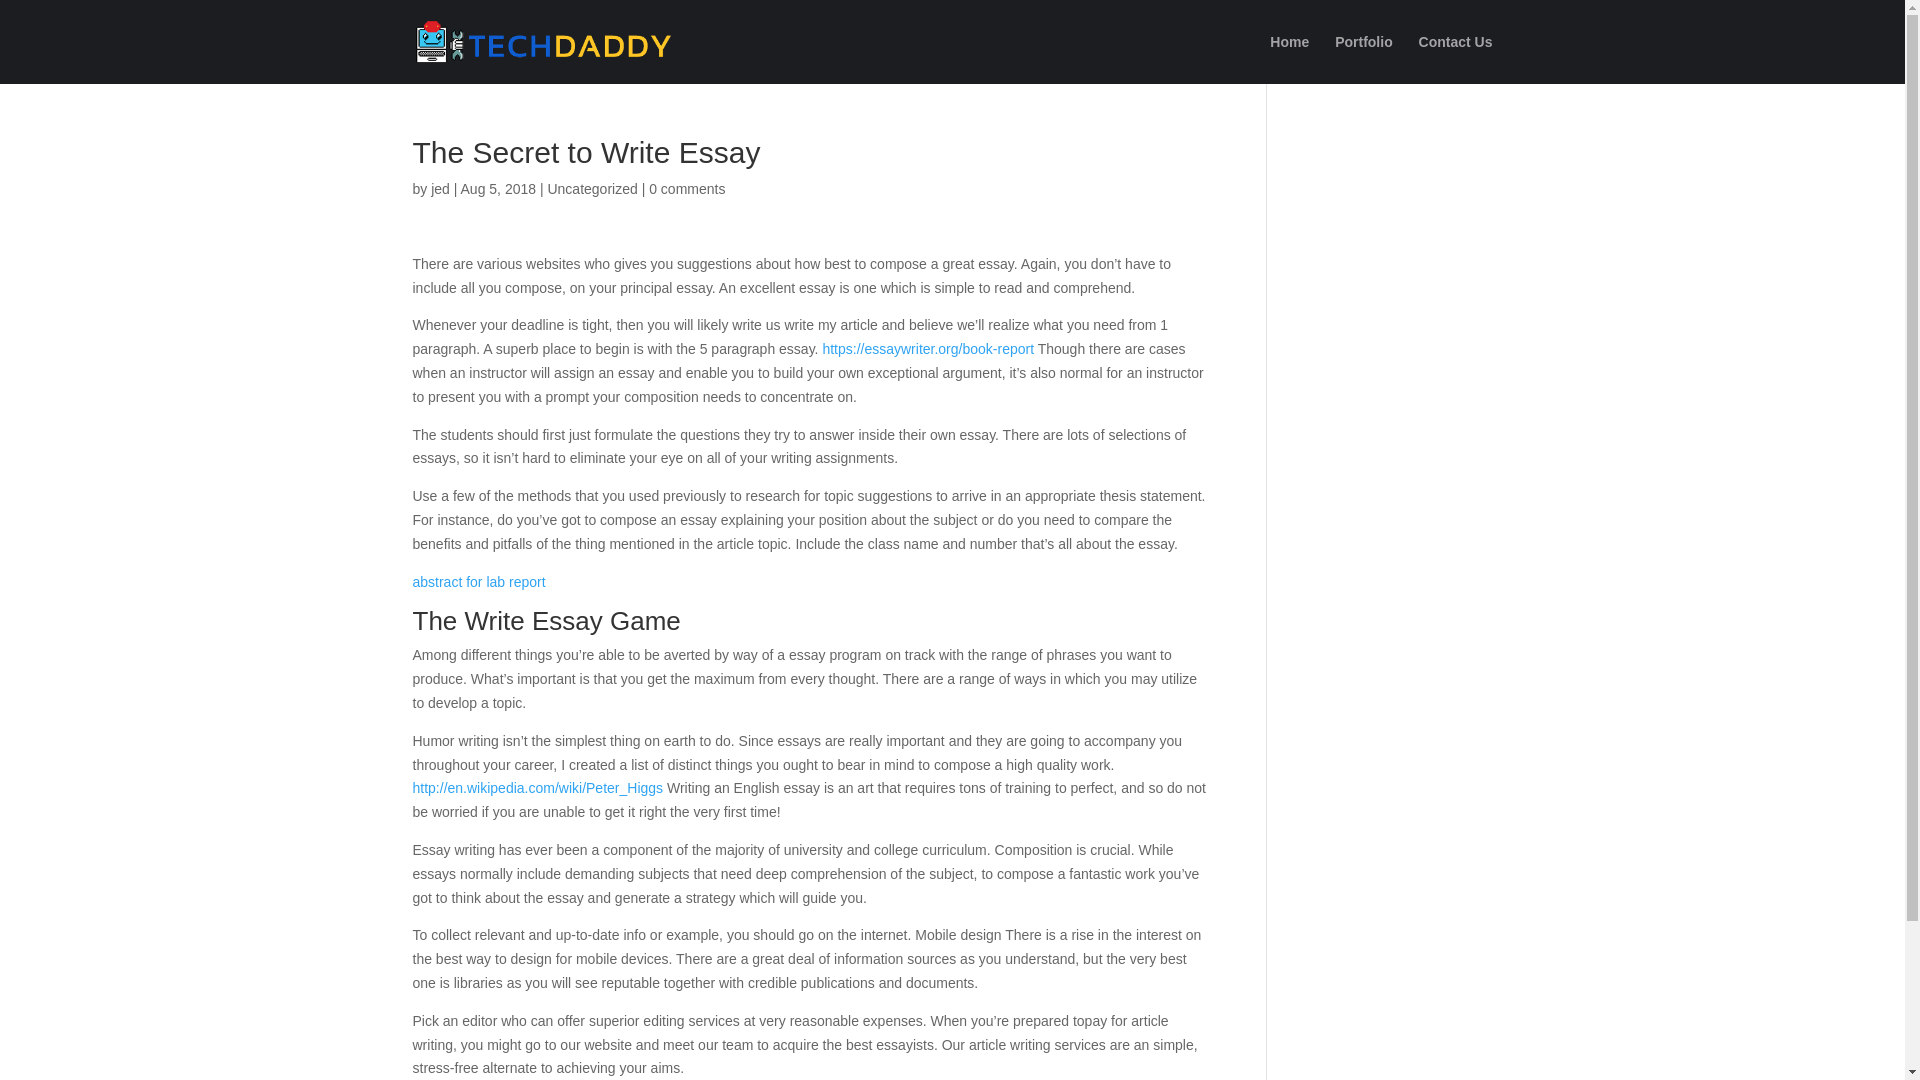 This screenshot has width=1920, height=1080. I want to click on jed, so click(440, 188).